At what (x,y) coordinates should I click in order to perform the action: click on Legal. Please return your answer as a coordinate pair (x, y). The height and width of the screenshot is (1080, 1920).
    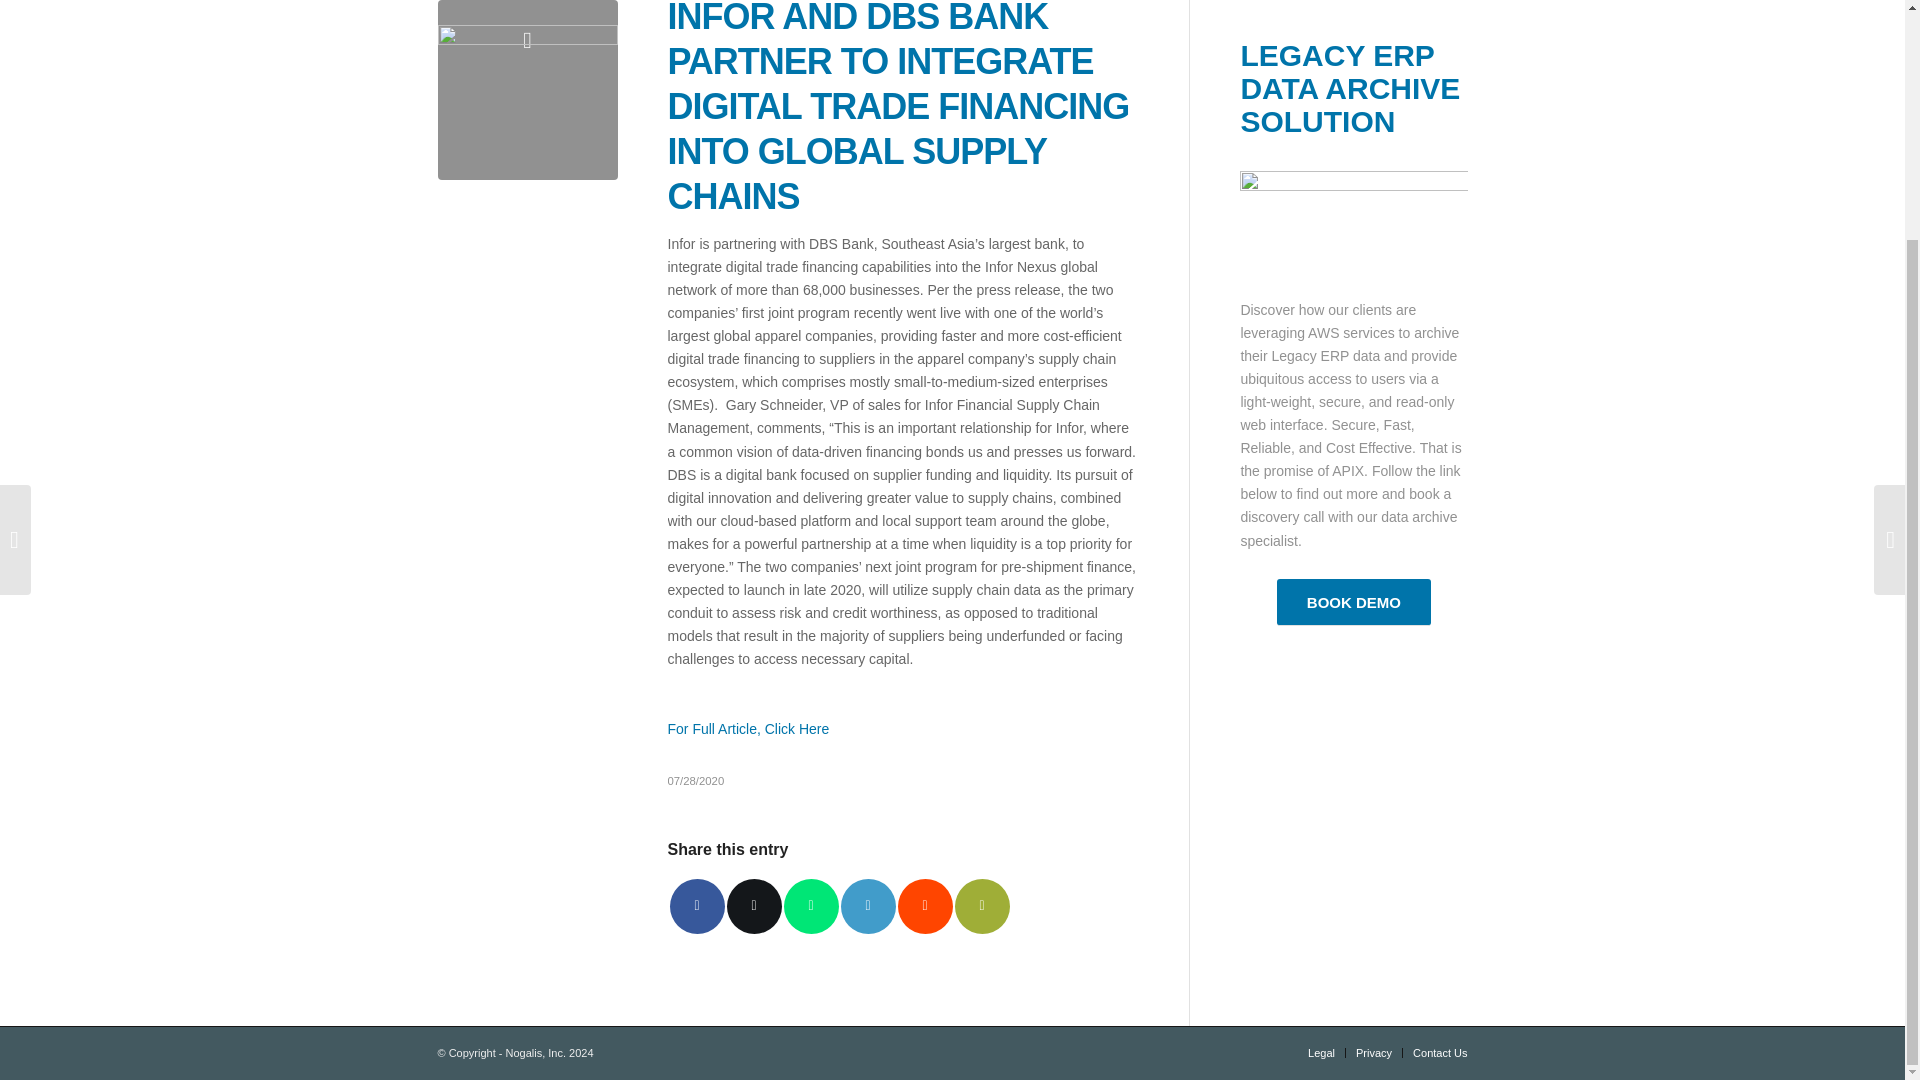
    Looking at the image, I should click on (1320, 1052).